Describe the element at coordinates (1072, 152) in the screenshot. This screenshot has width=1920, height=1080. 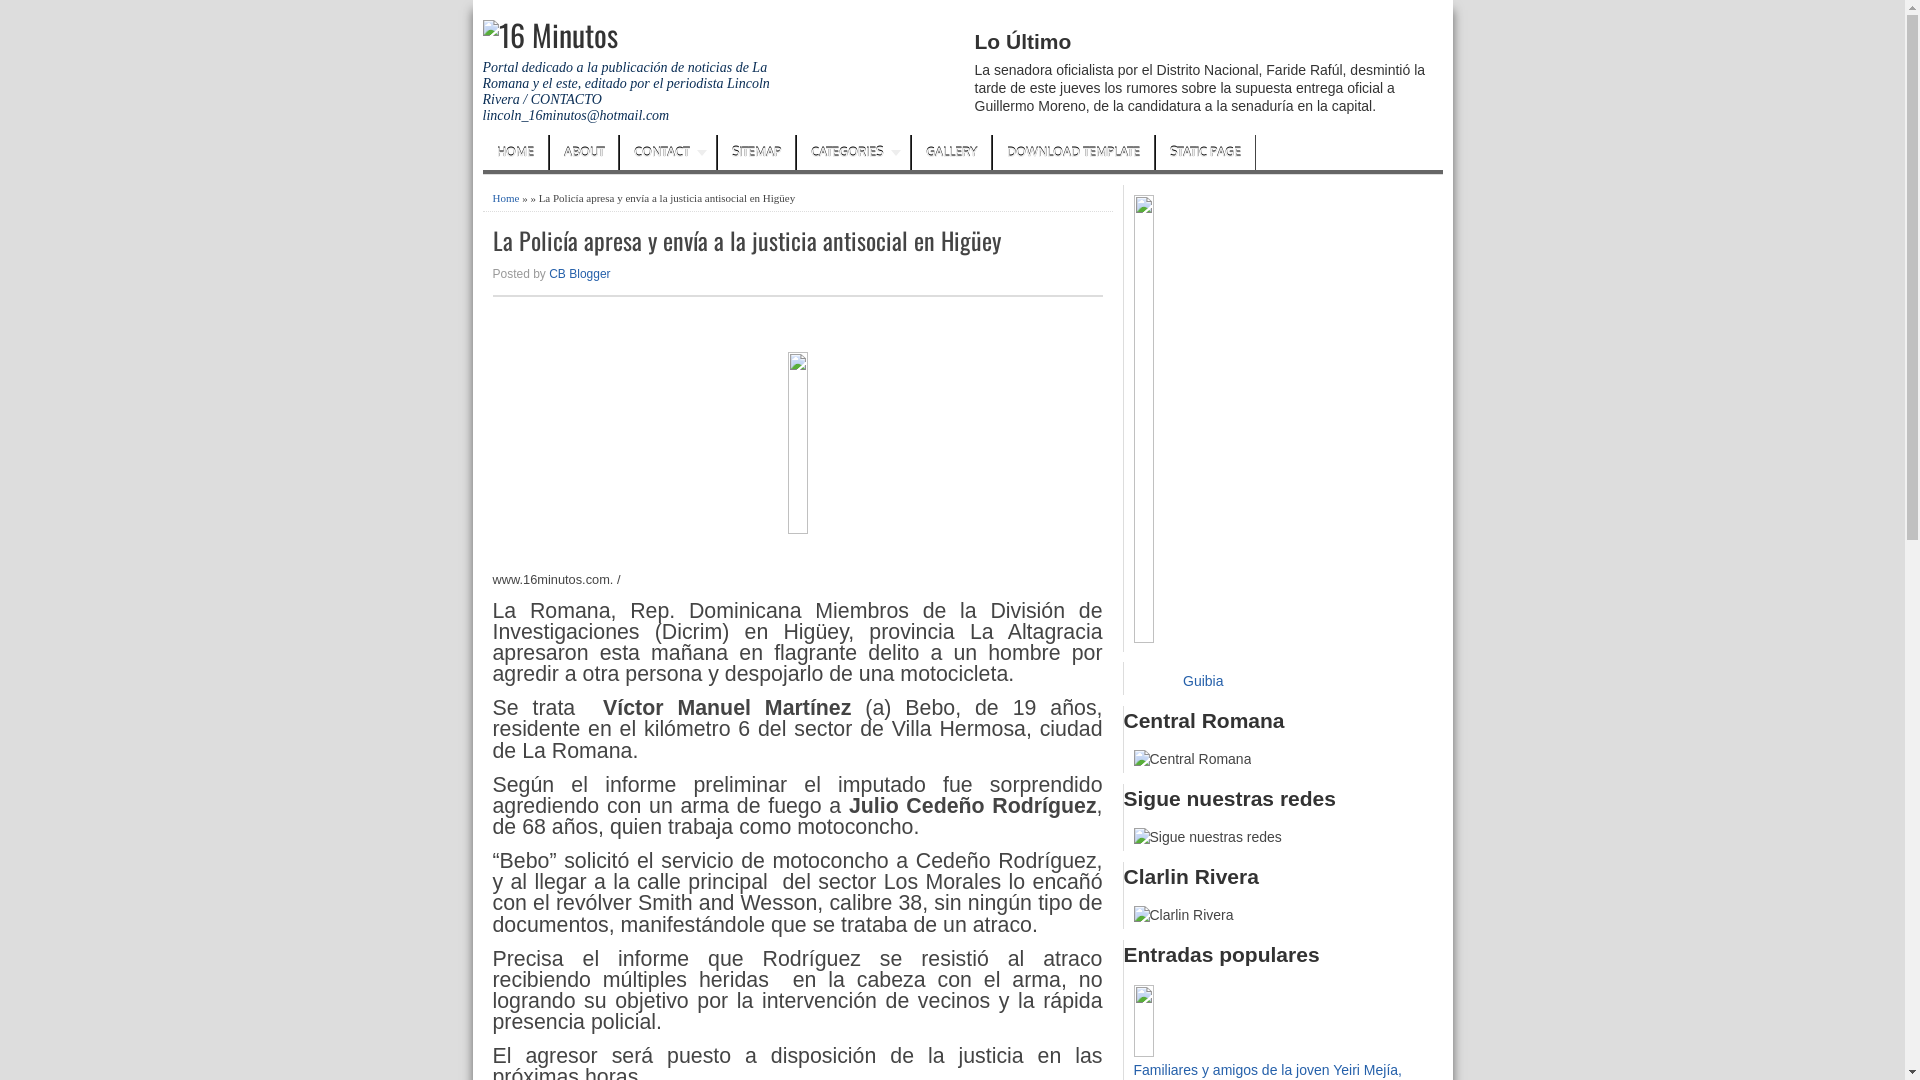
I see `DOWNLOAD TEMPLATE` at that location.